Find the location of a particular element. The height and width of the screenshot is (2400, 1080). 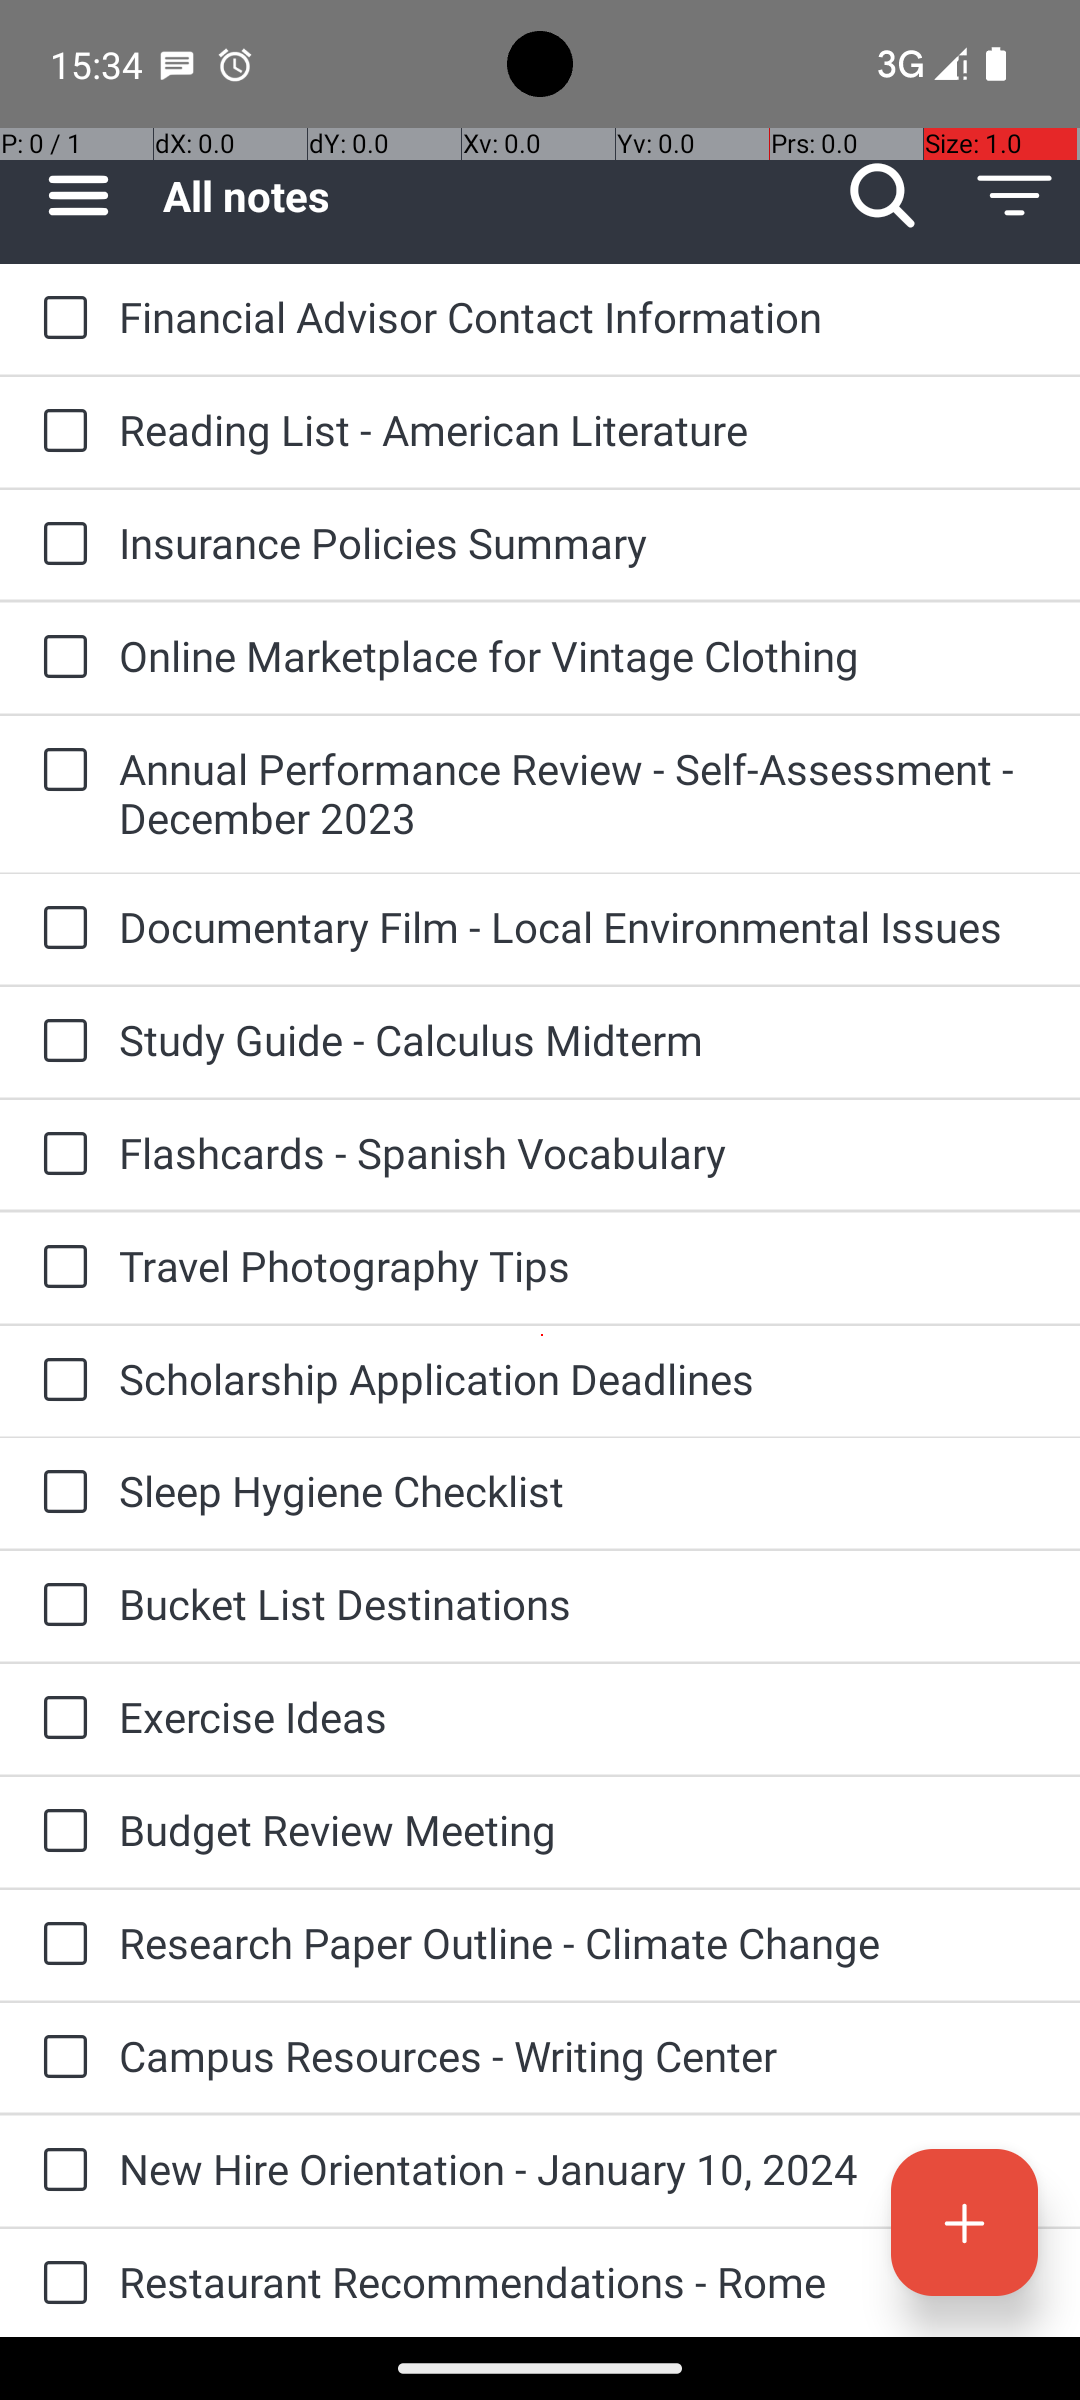

Sleep Hygiene Checklist is located at coordinates (580, 1490).